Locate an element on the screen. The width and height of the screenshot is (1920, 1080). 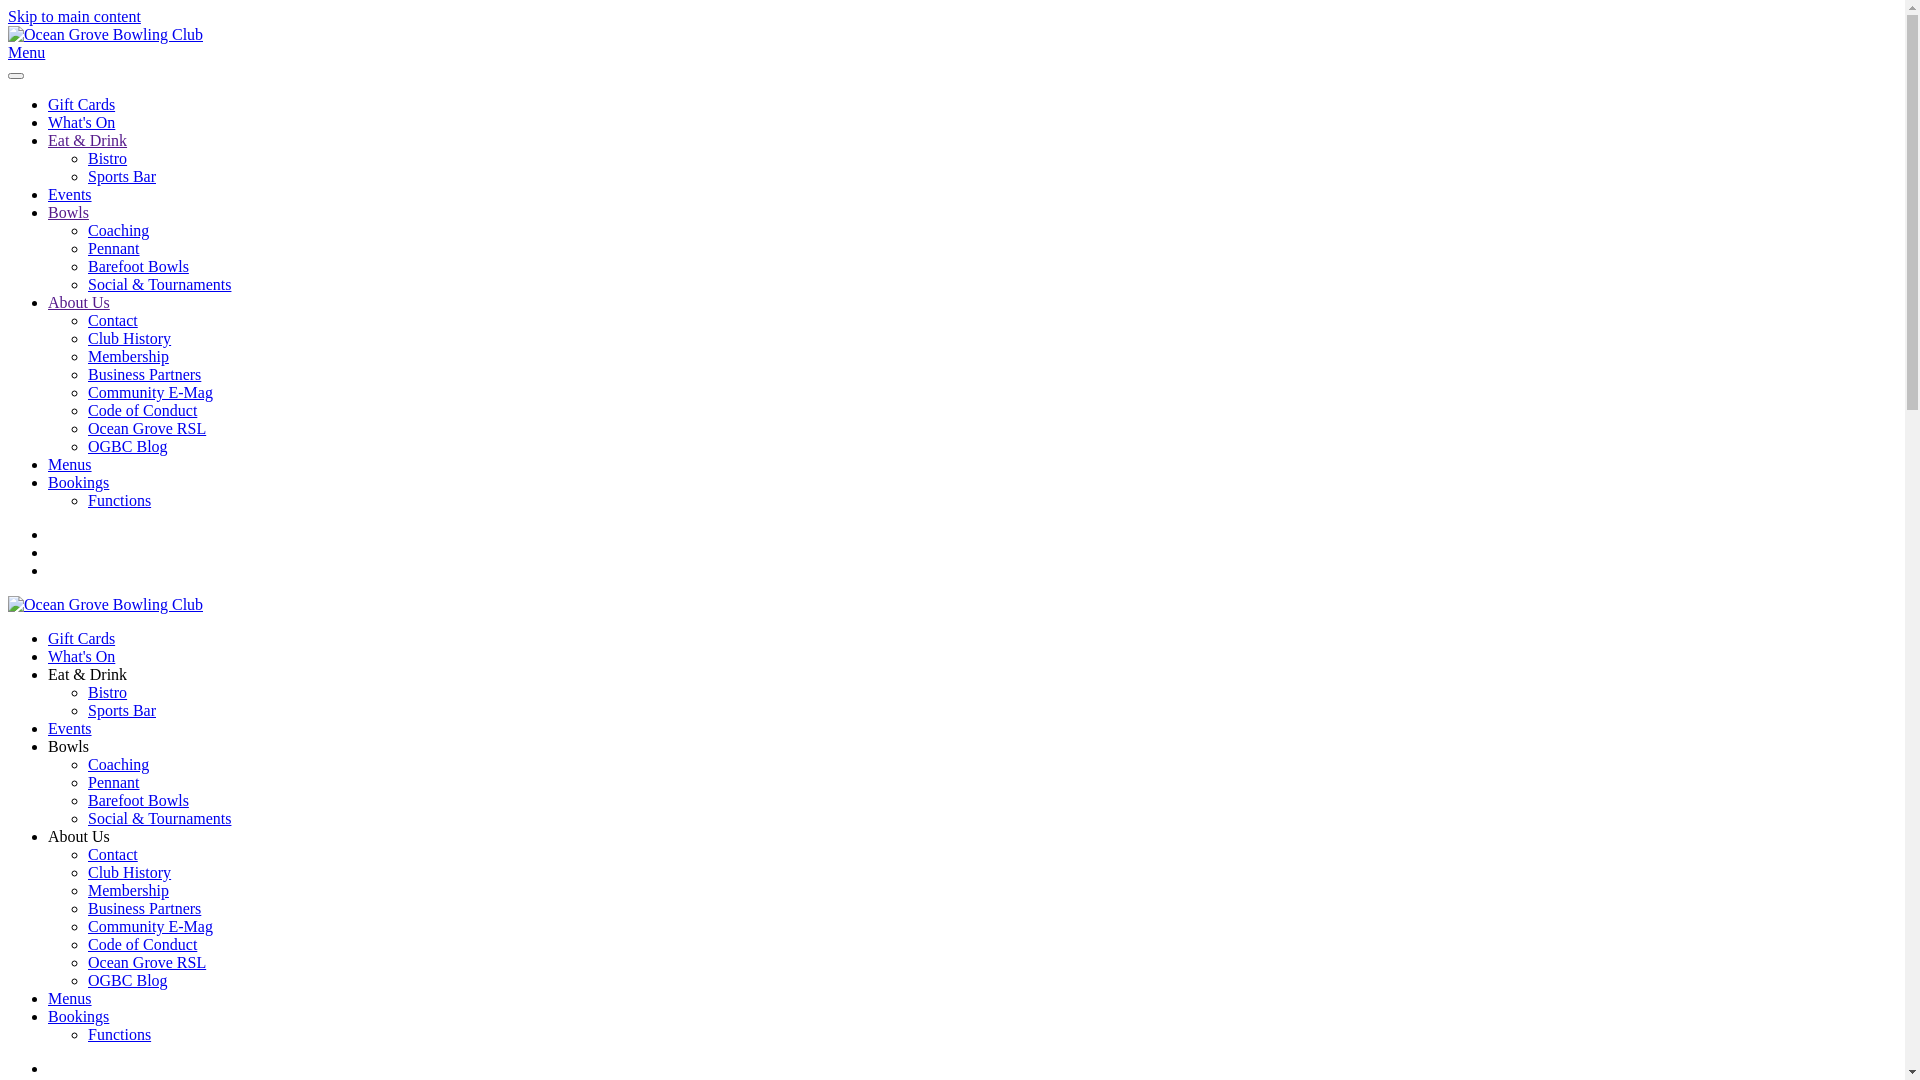
Sports Bar is located at coordinates (122, 710).